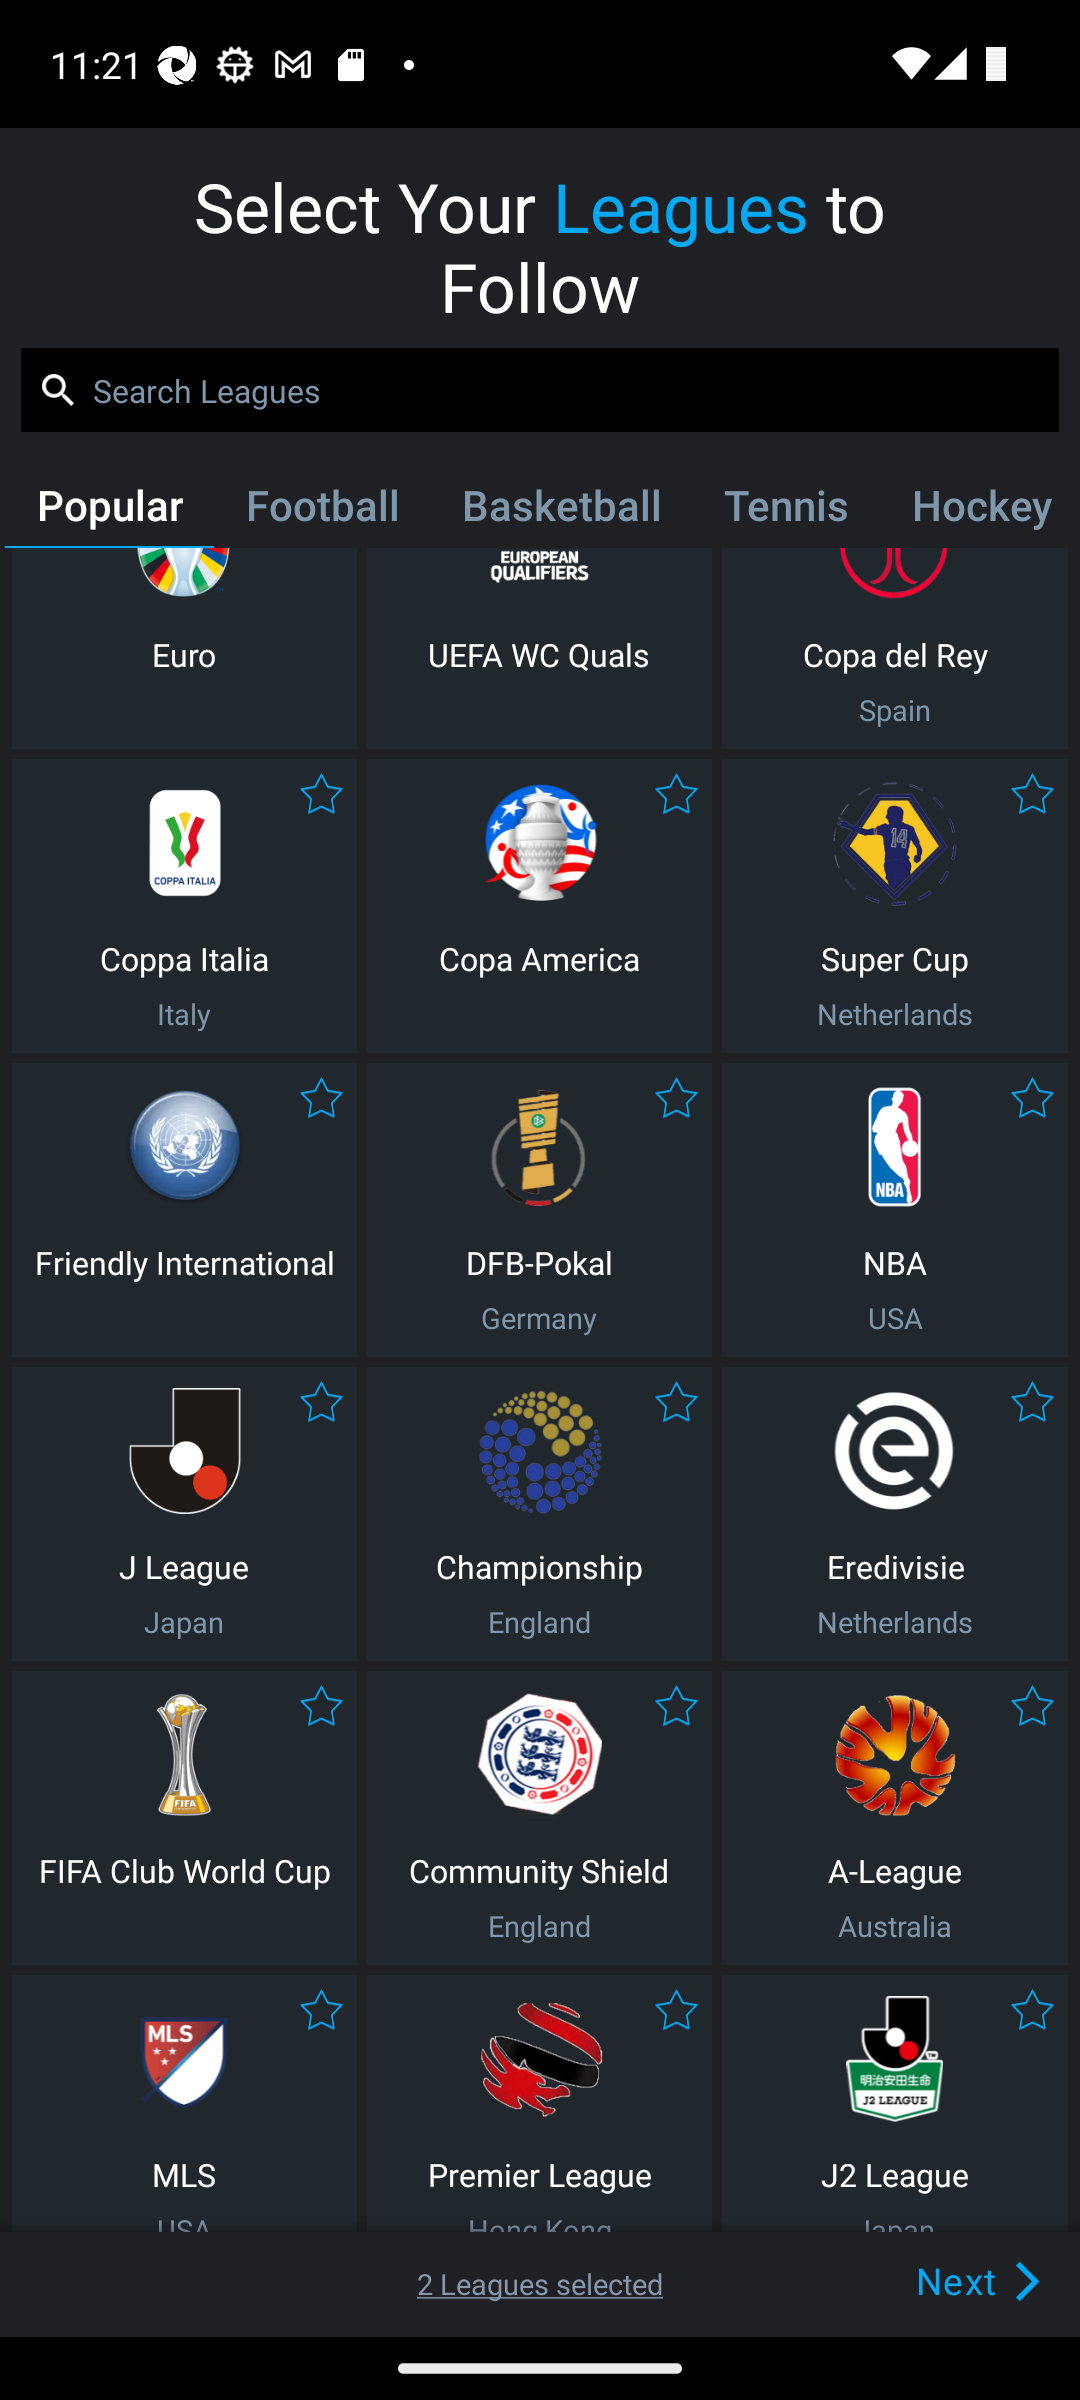 The width and height of the screenshot is (1080, 2400). Describe the element at coordinates (932, 2280) in the screenshot. I see `Next` at that location.